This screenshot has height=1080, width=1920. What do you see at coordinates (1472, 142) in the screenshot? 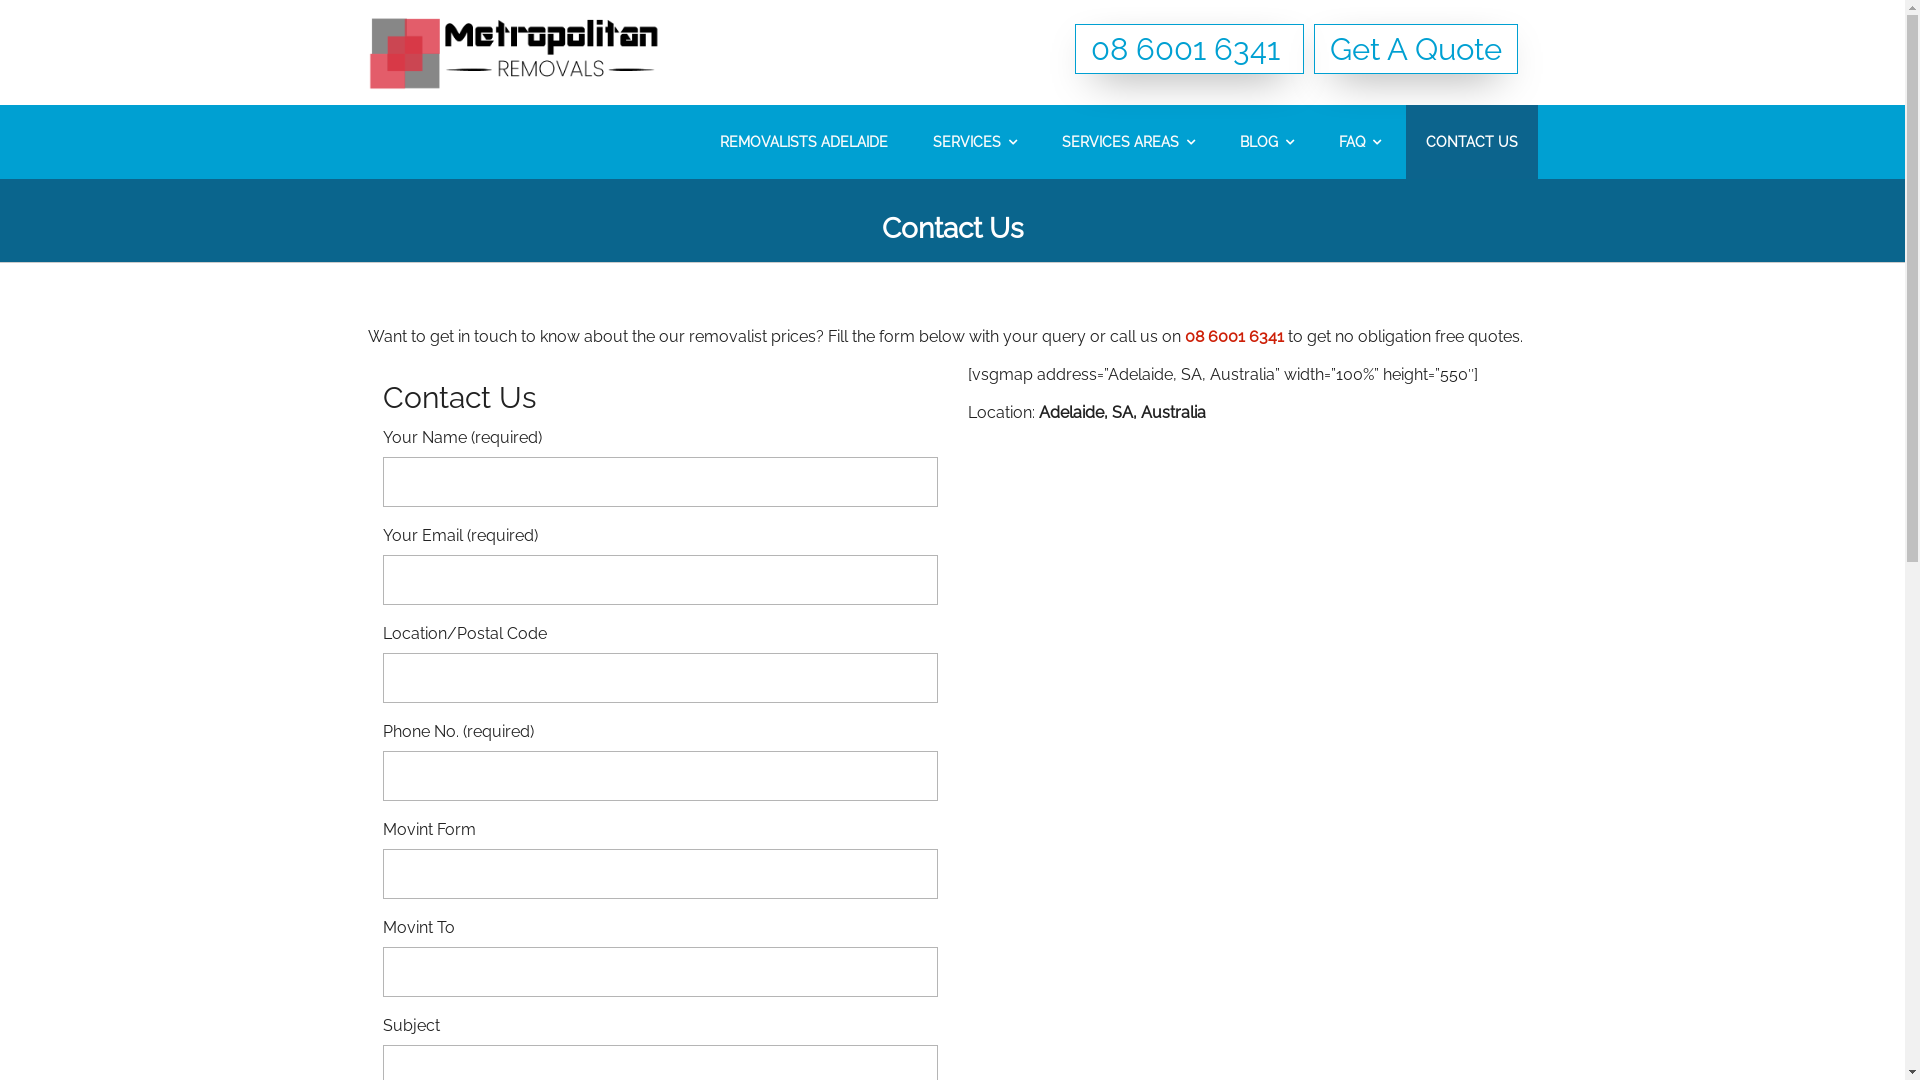
I see `CONTACT US` at bounding box center [1472, 142].